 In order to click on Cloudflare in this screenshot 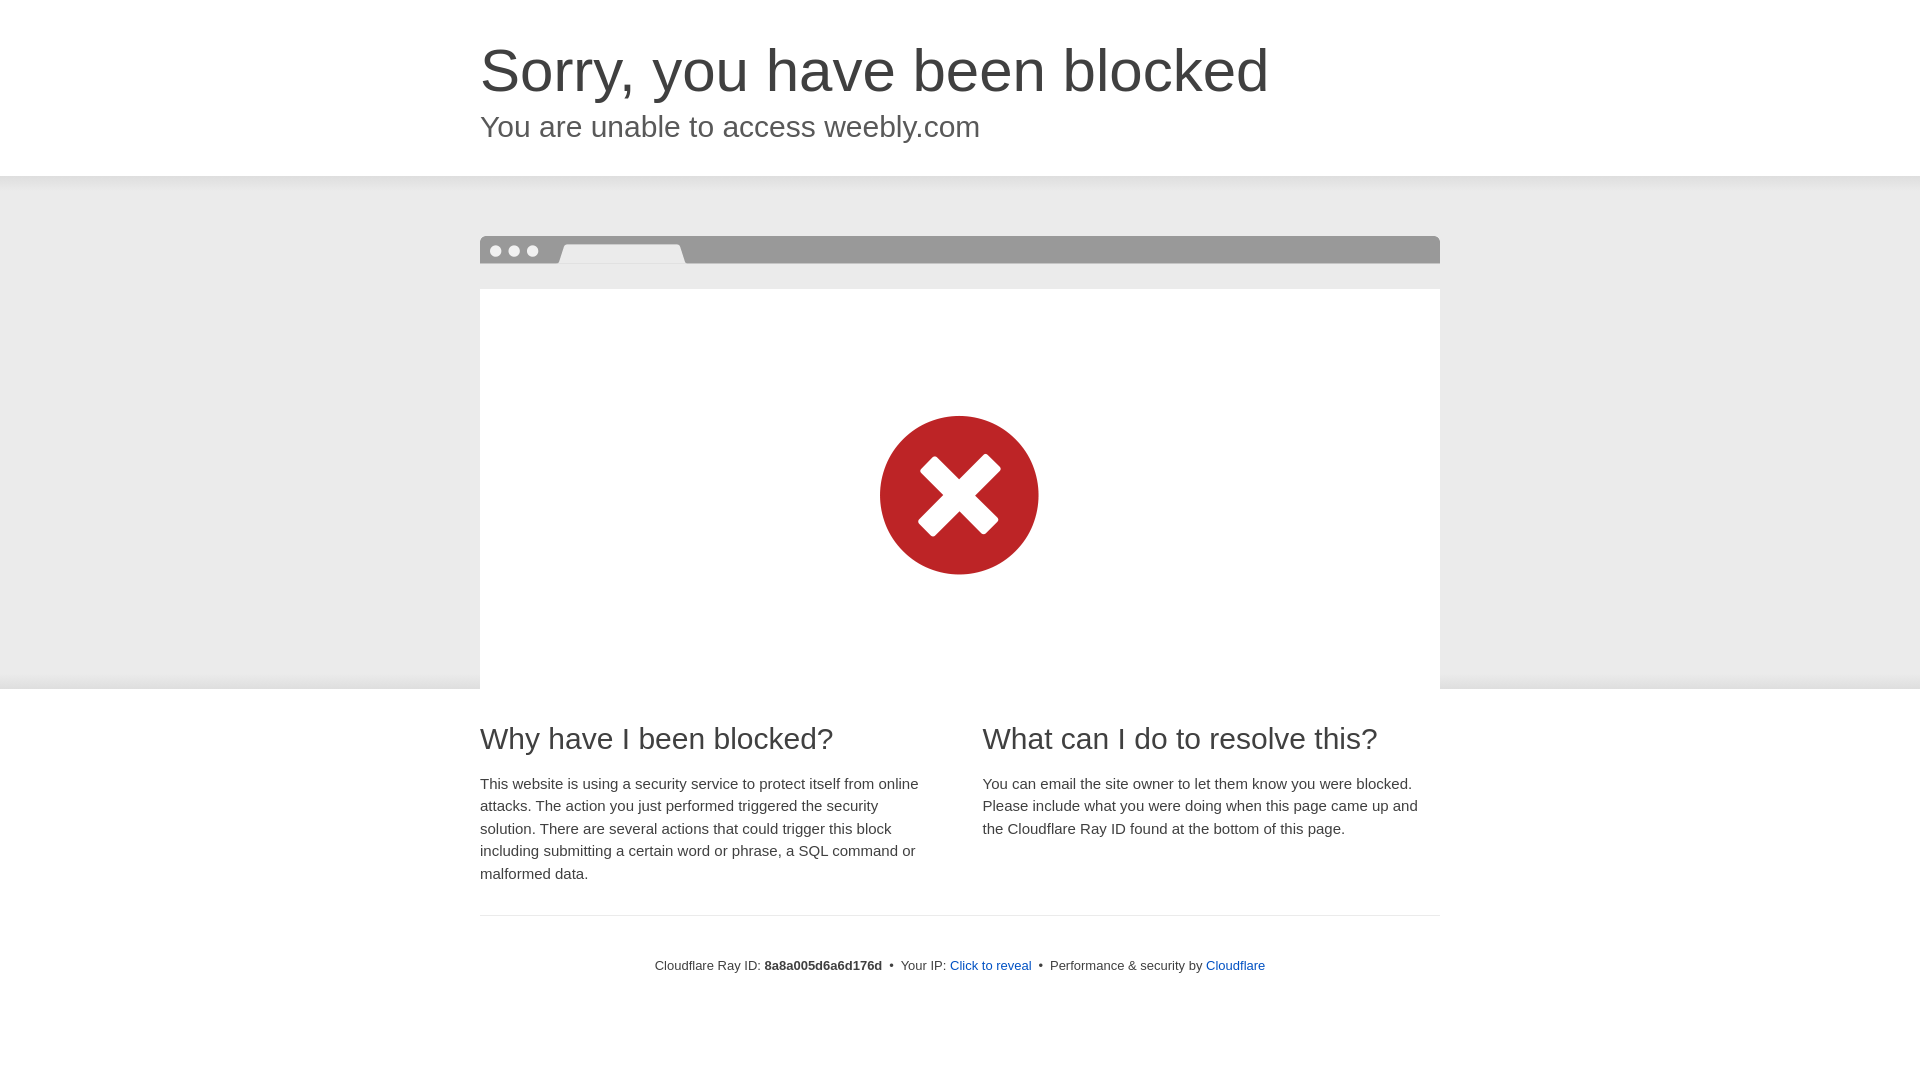, I will do `click(1235, 965)`.